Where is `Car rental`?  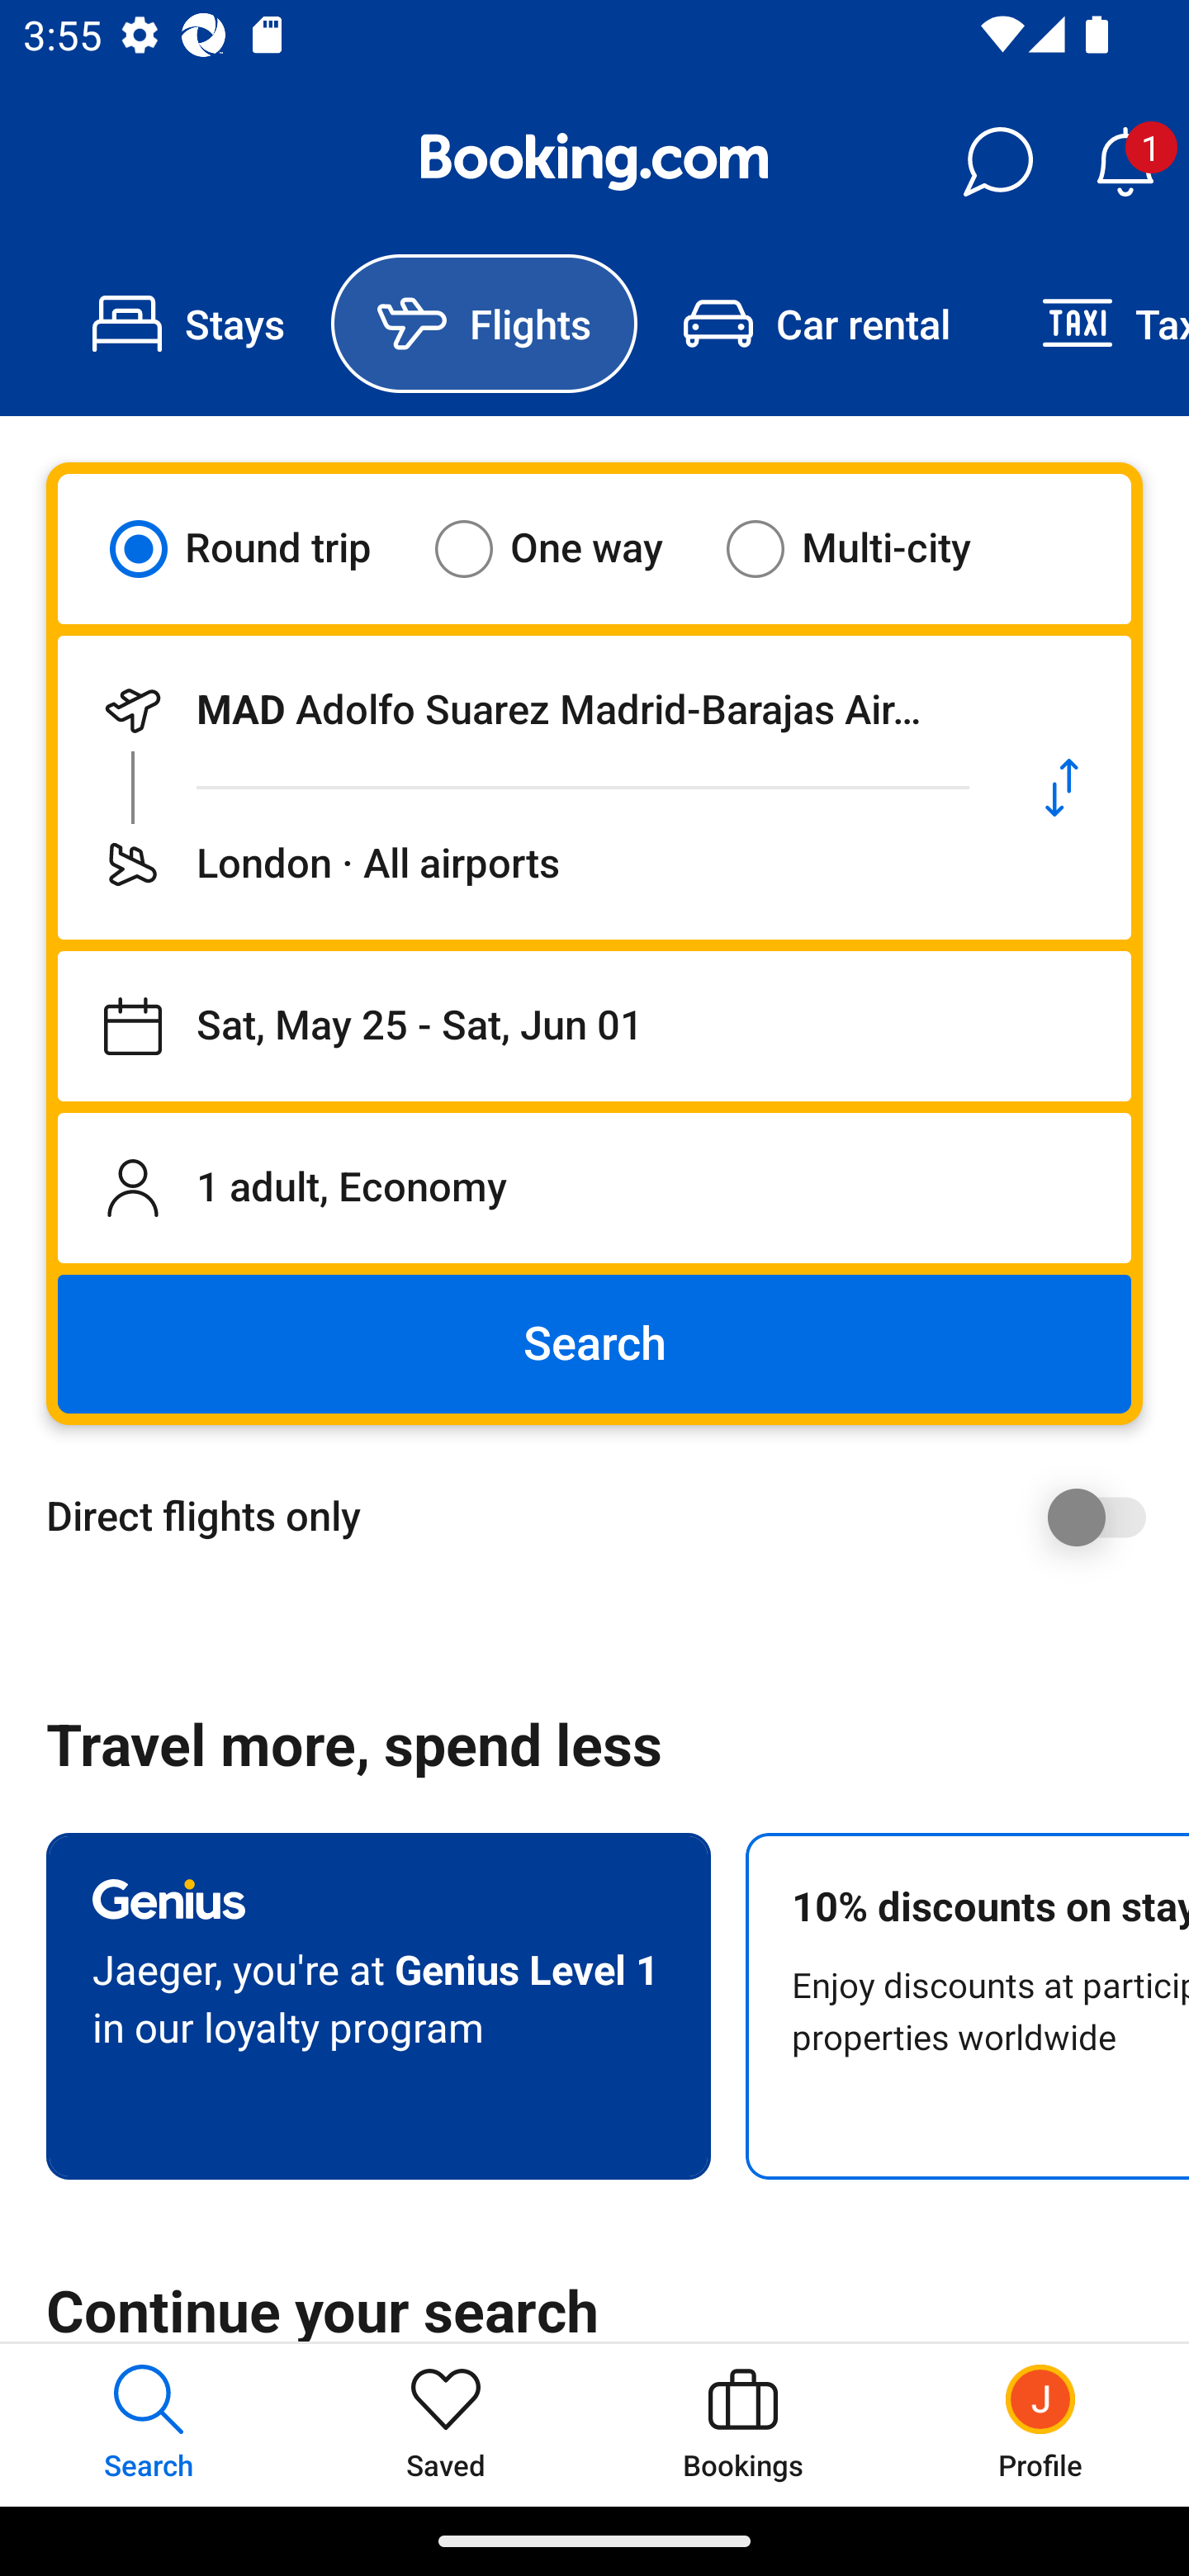
Car rental is located at coordinates (816, 324).